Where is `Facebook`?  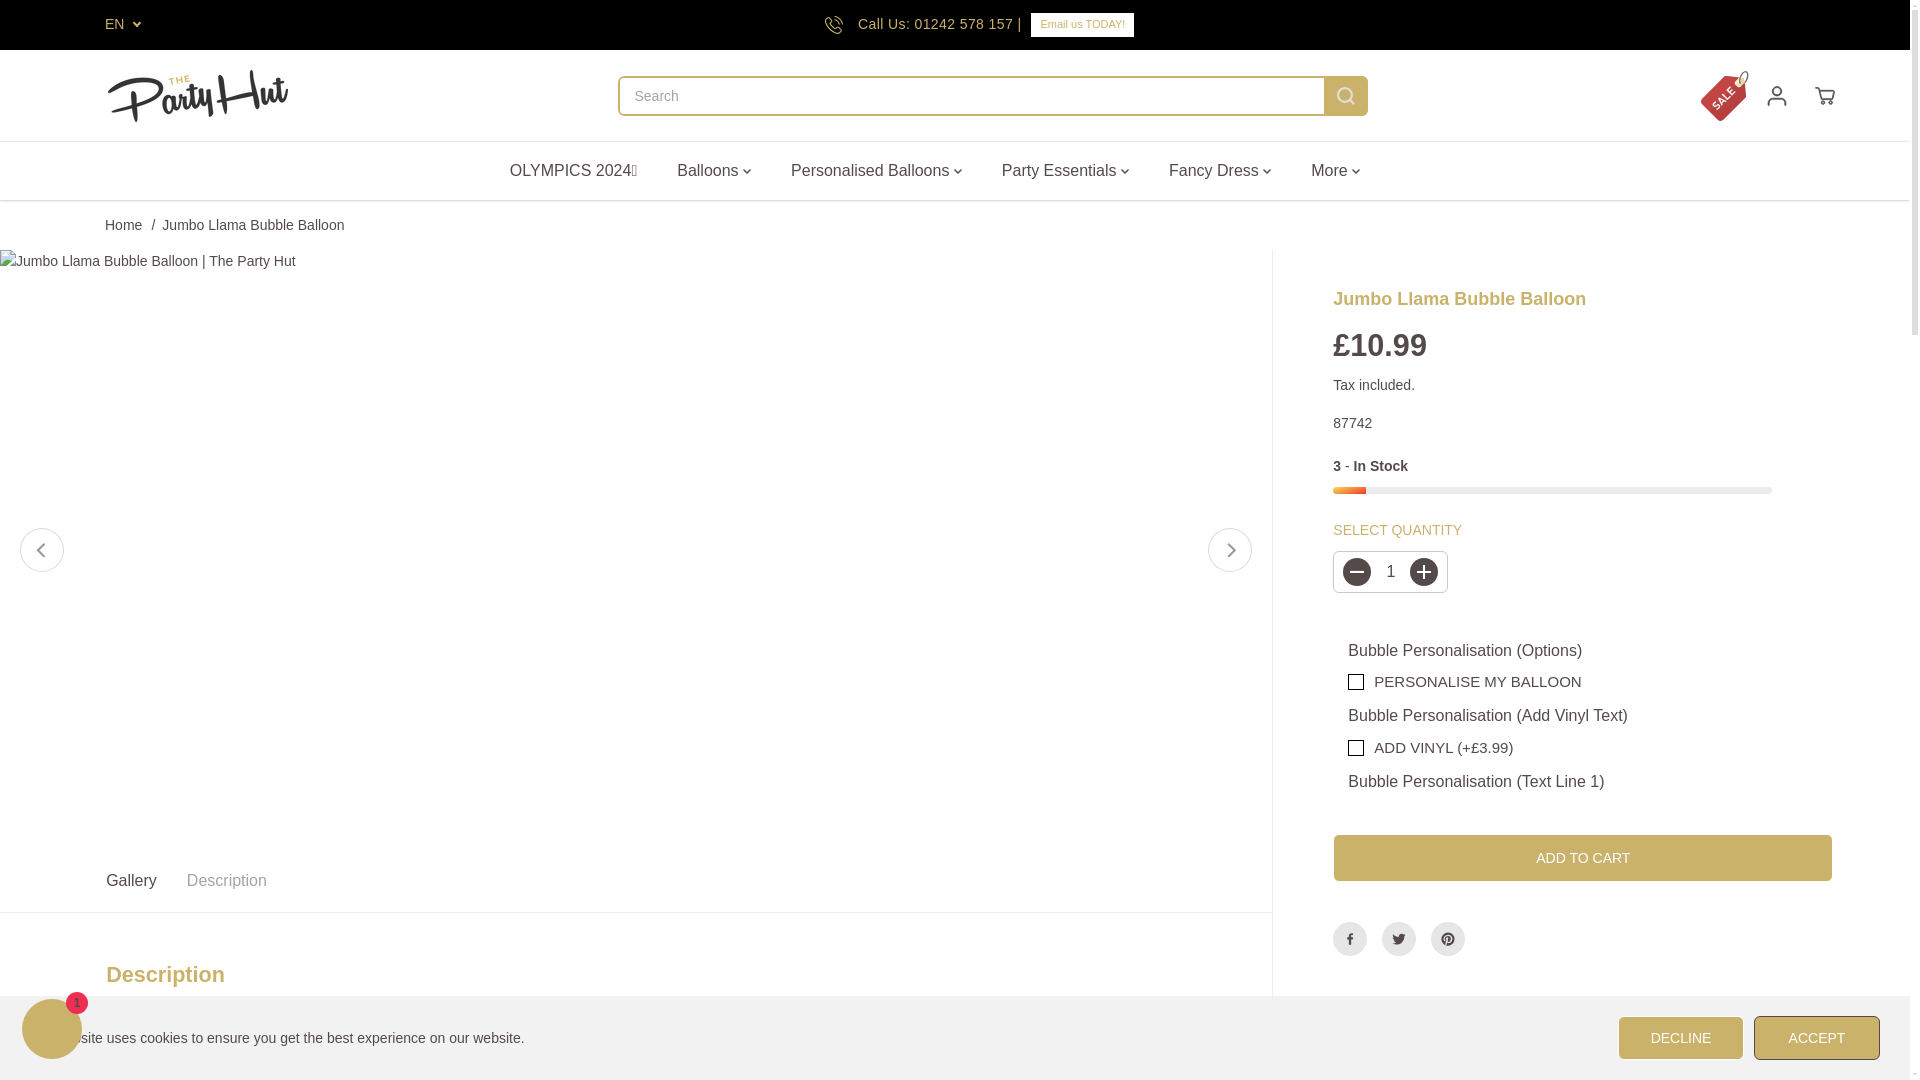 Facebook is located at coordinates (1350, 938).